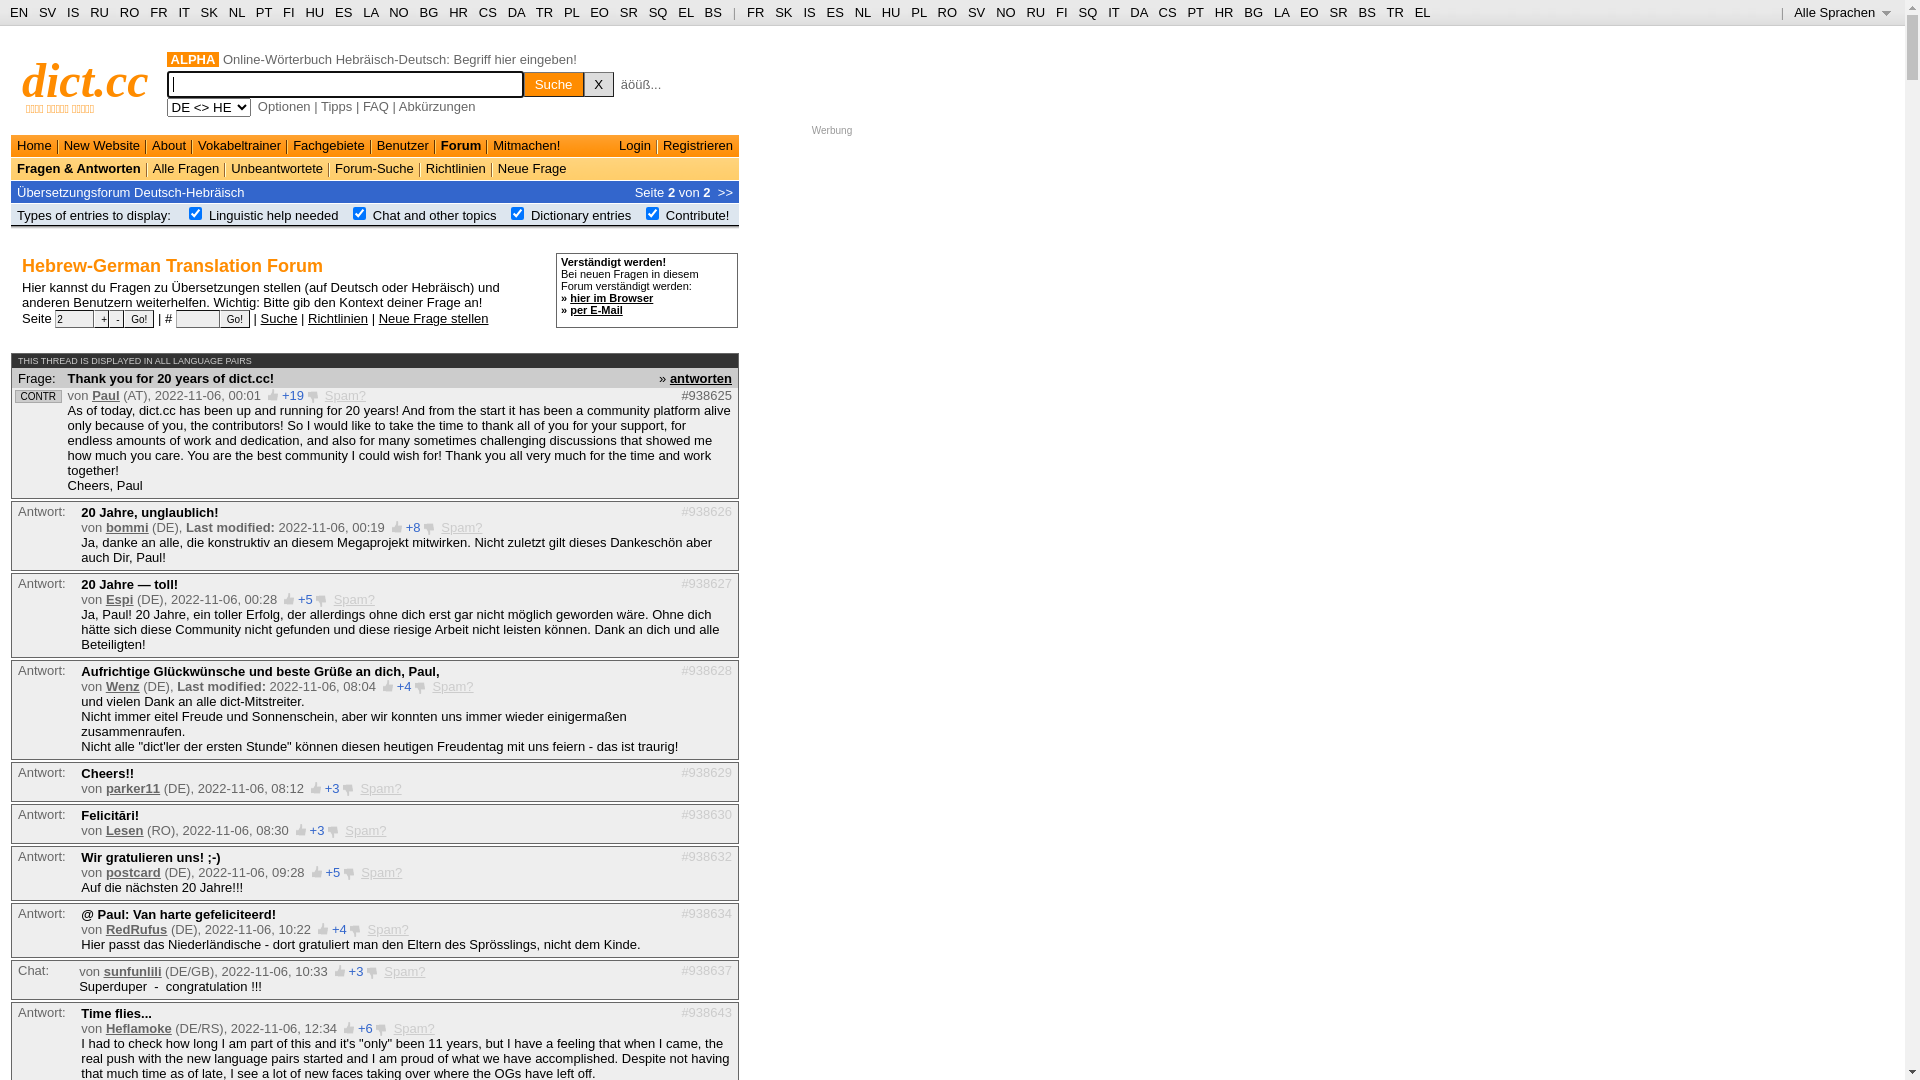  What do you see at coordinates (706, 856) in the screenshot?
I see `#938632` at bounding box center [706, 856].